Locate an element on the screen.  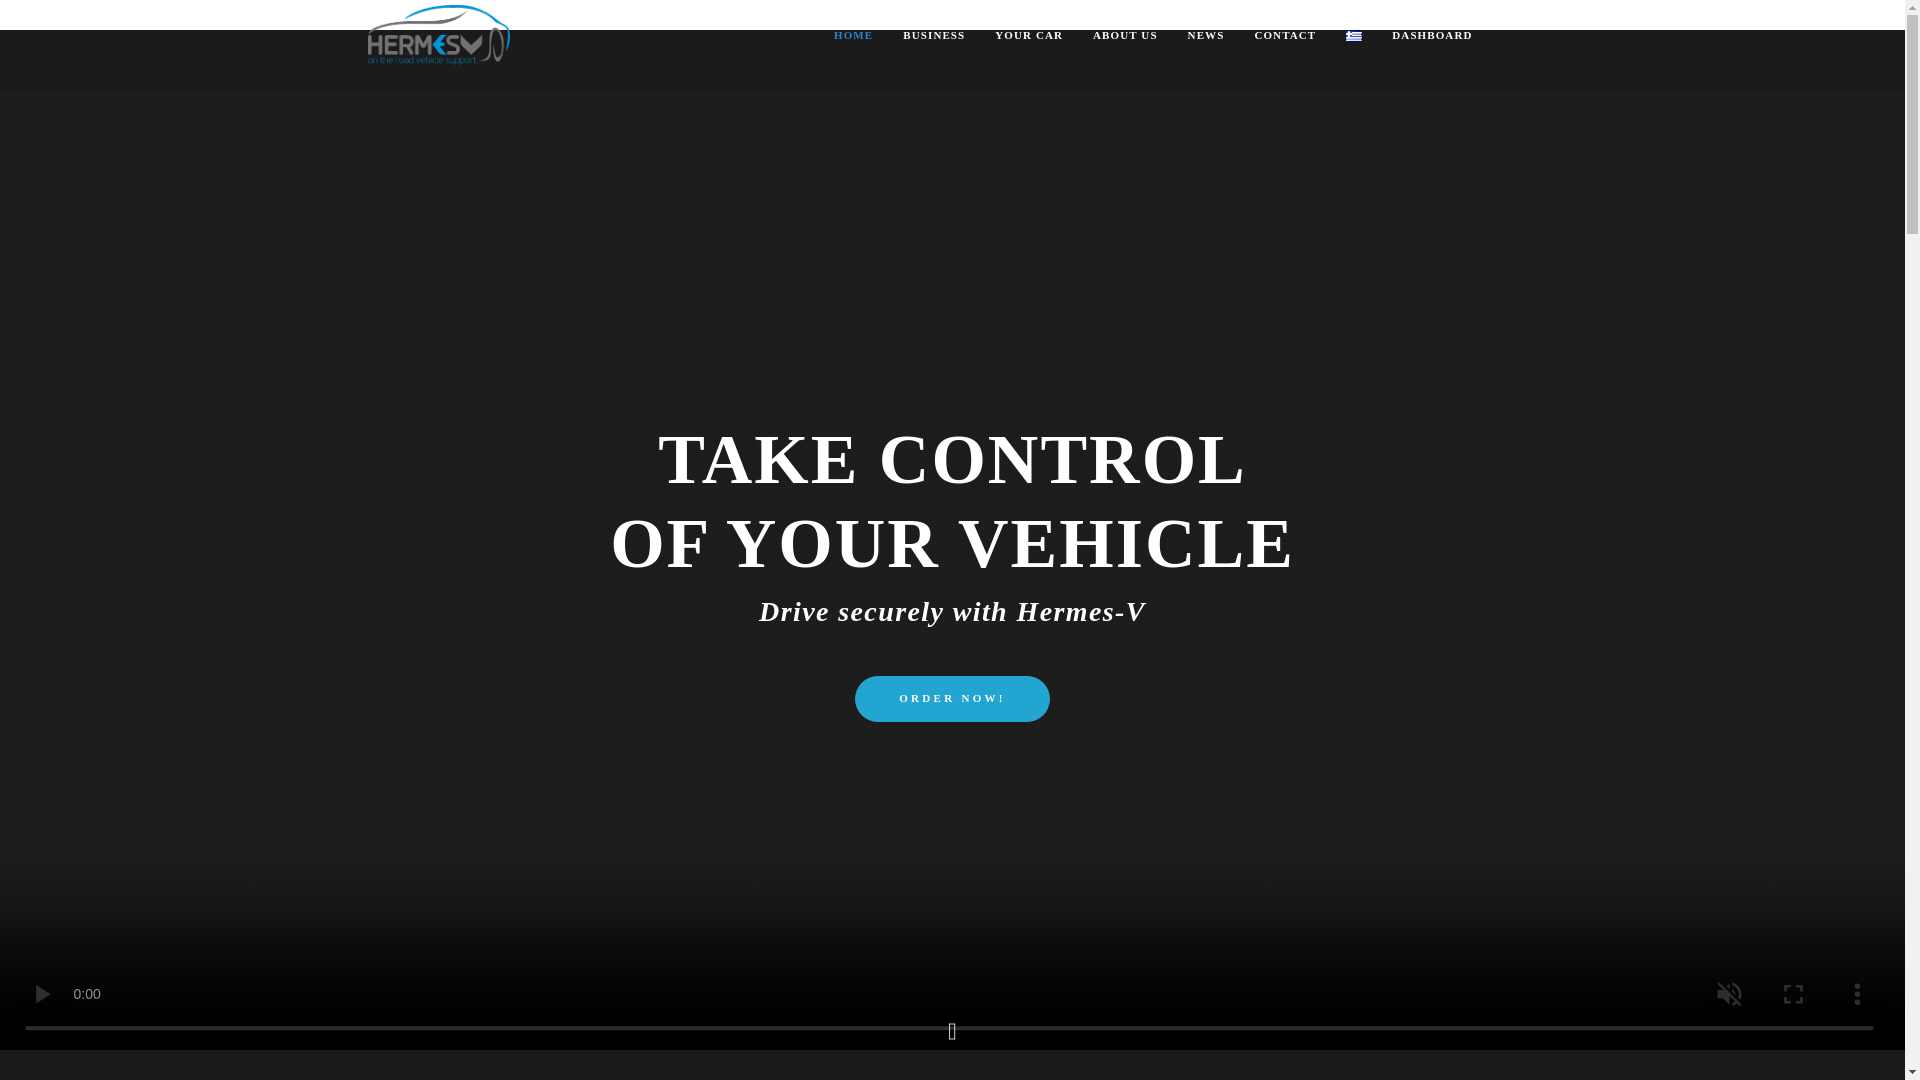
ORDER NOW! is located at coordinates (952, 699).